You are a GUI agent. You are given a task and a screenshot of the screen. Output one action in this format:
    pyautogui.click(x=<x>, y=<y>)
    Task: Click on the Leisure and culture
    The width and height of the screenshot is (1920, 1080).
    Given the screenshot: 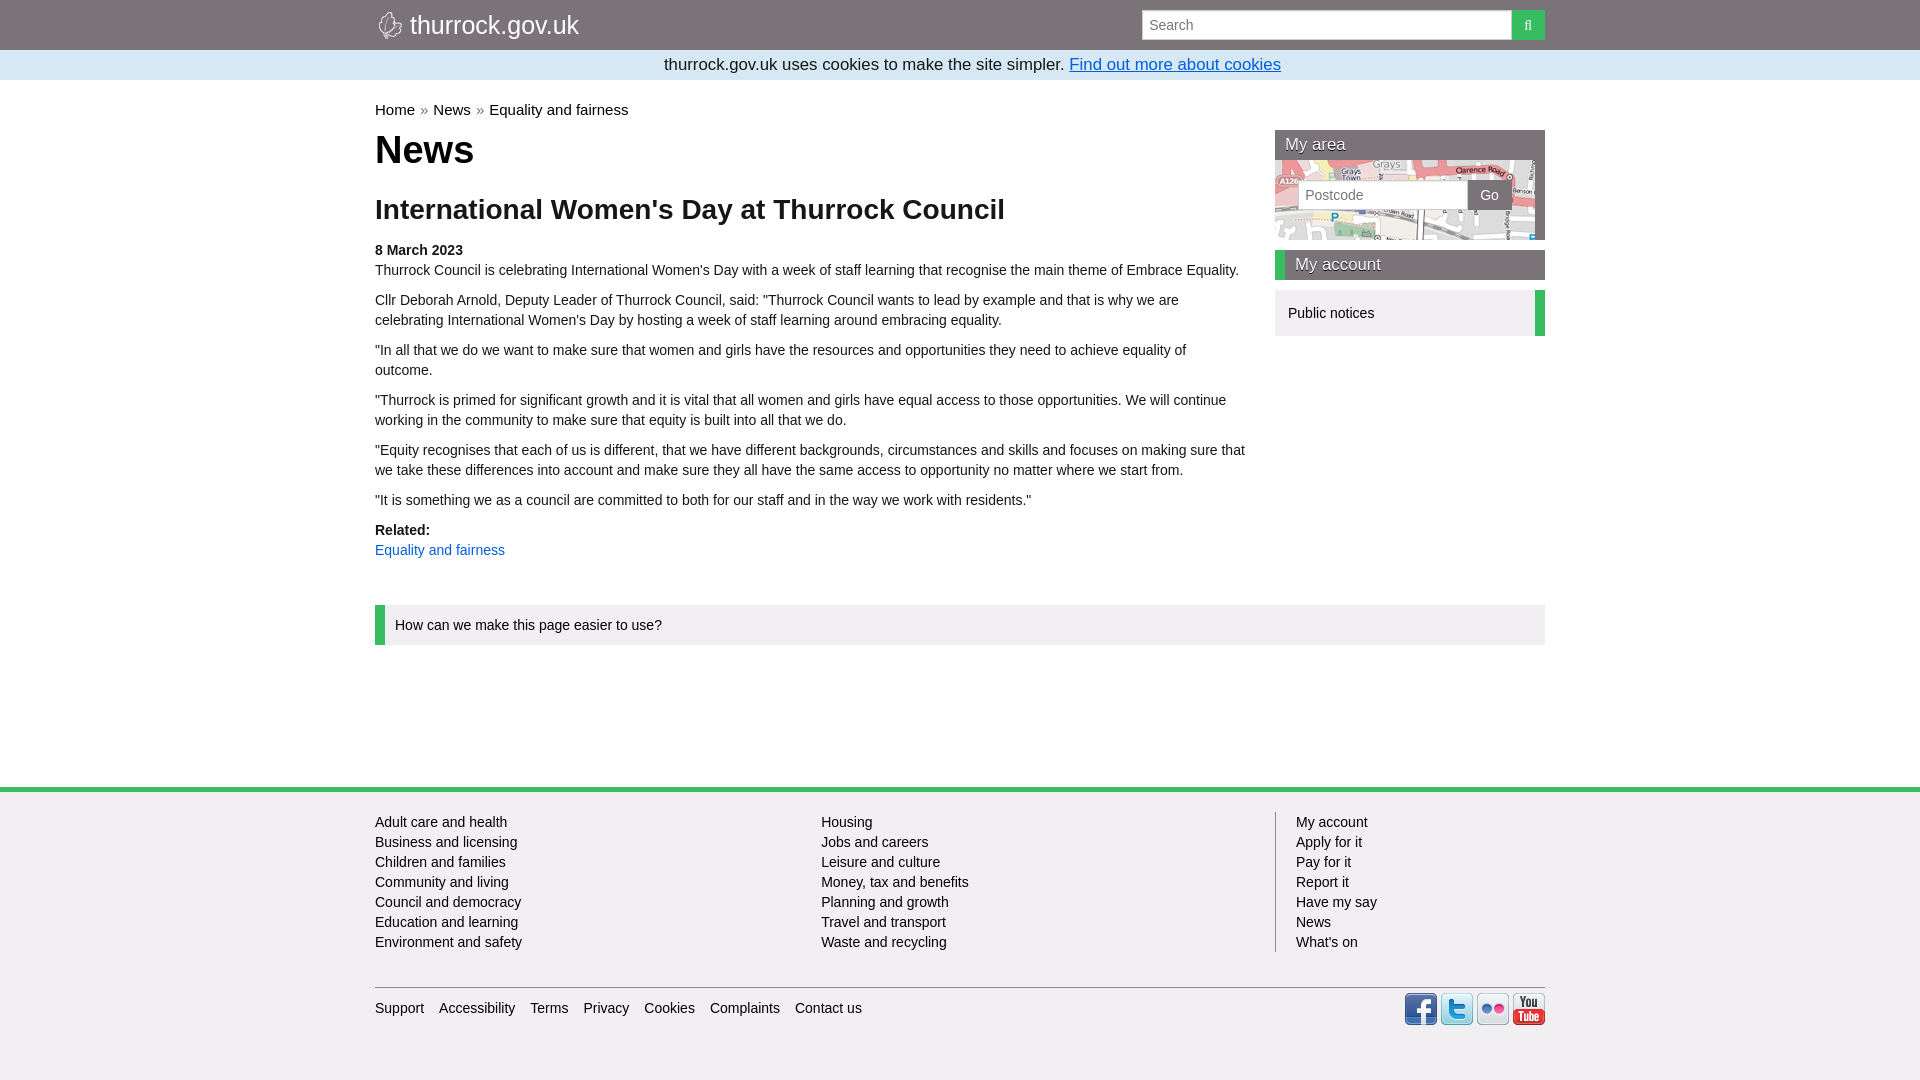 What is the action you would take?
    pyautogui.click(x=880, y=862)
    